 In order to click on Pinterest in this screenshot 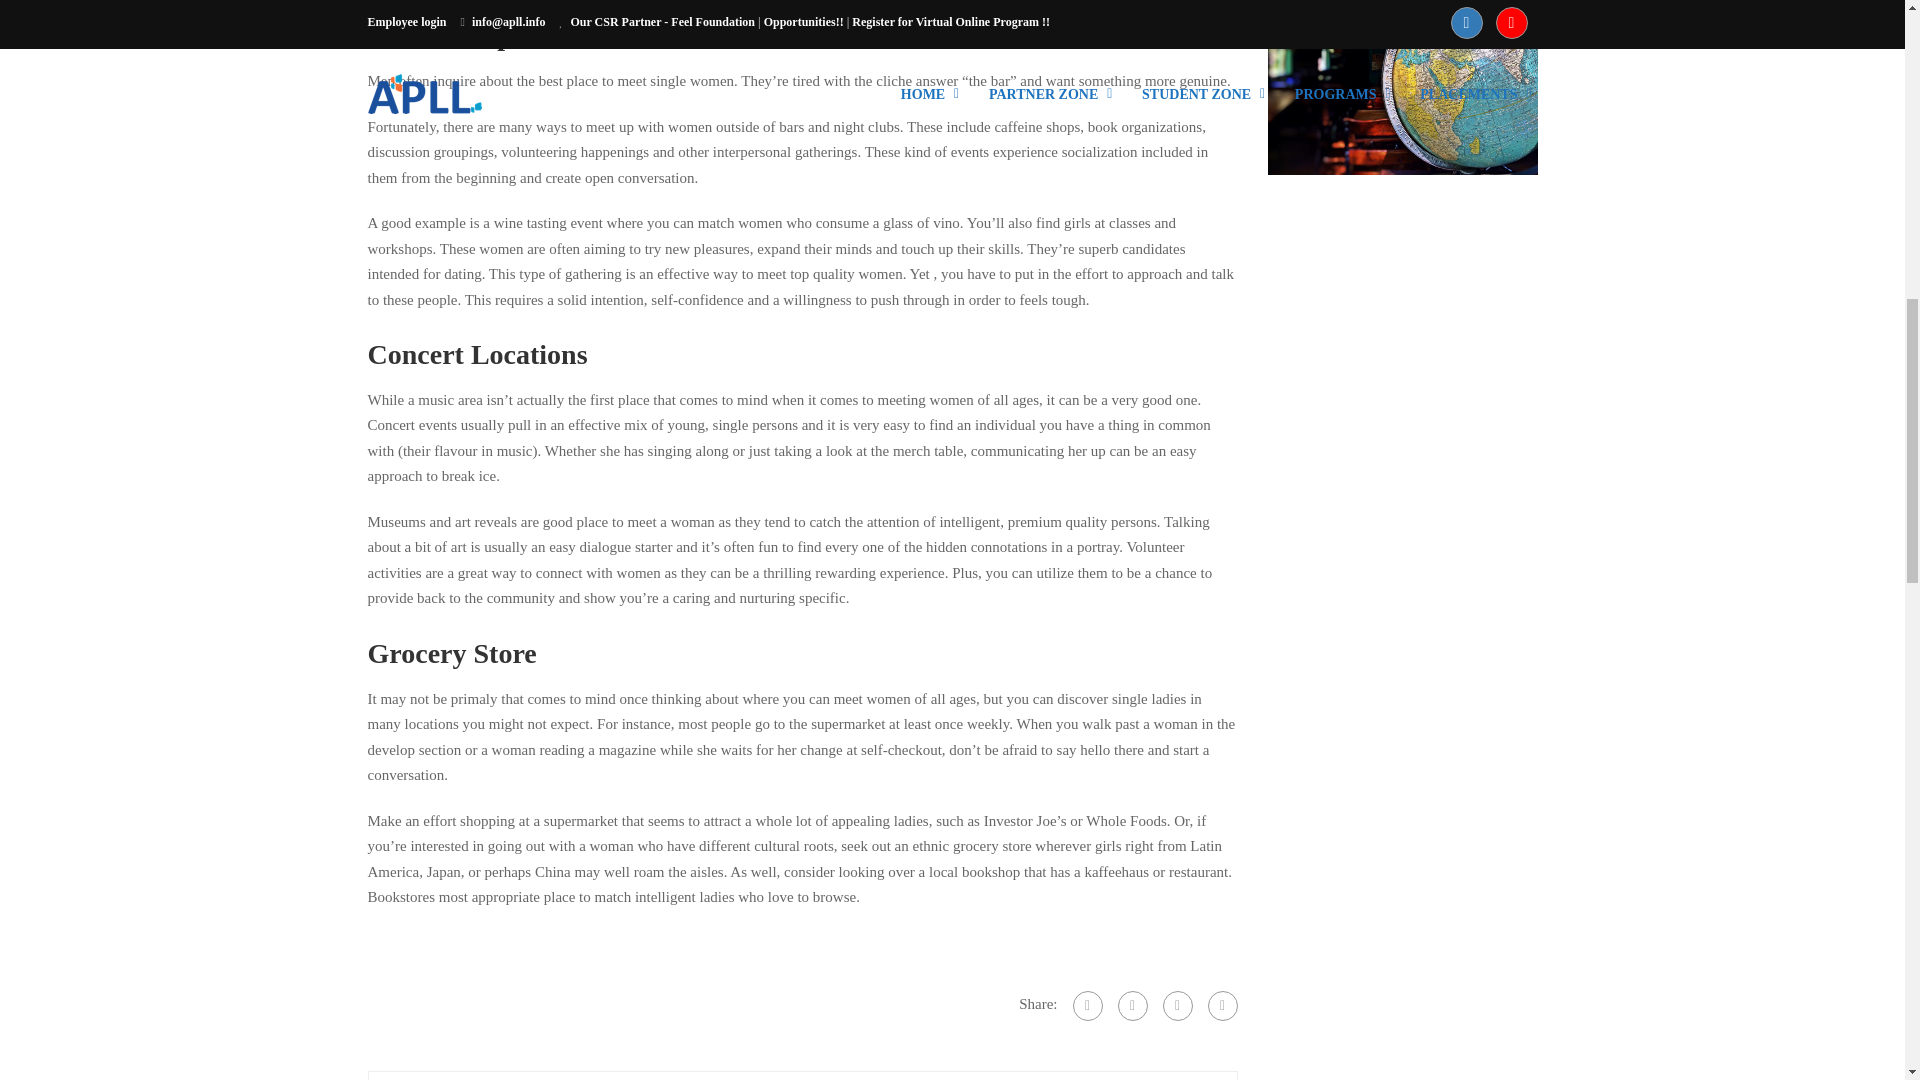, I will do `click(1222, 1006)`.